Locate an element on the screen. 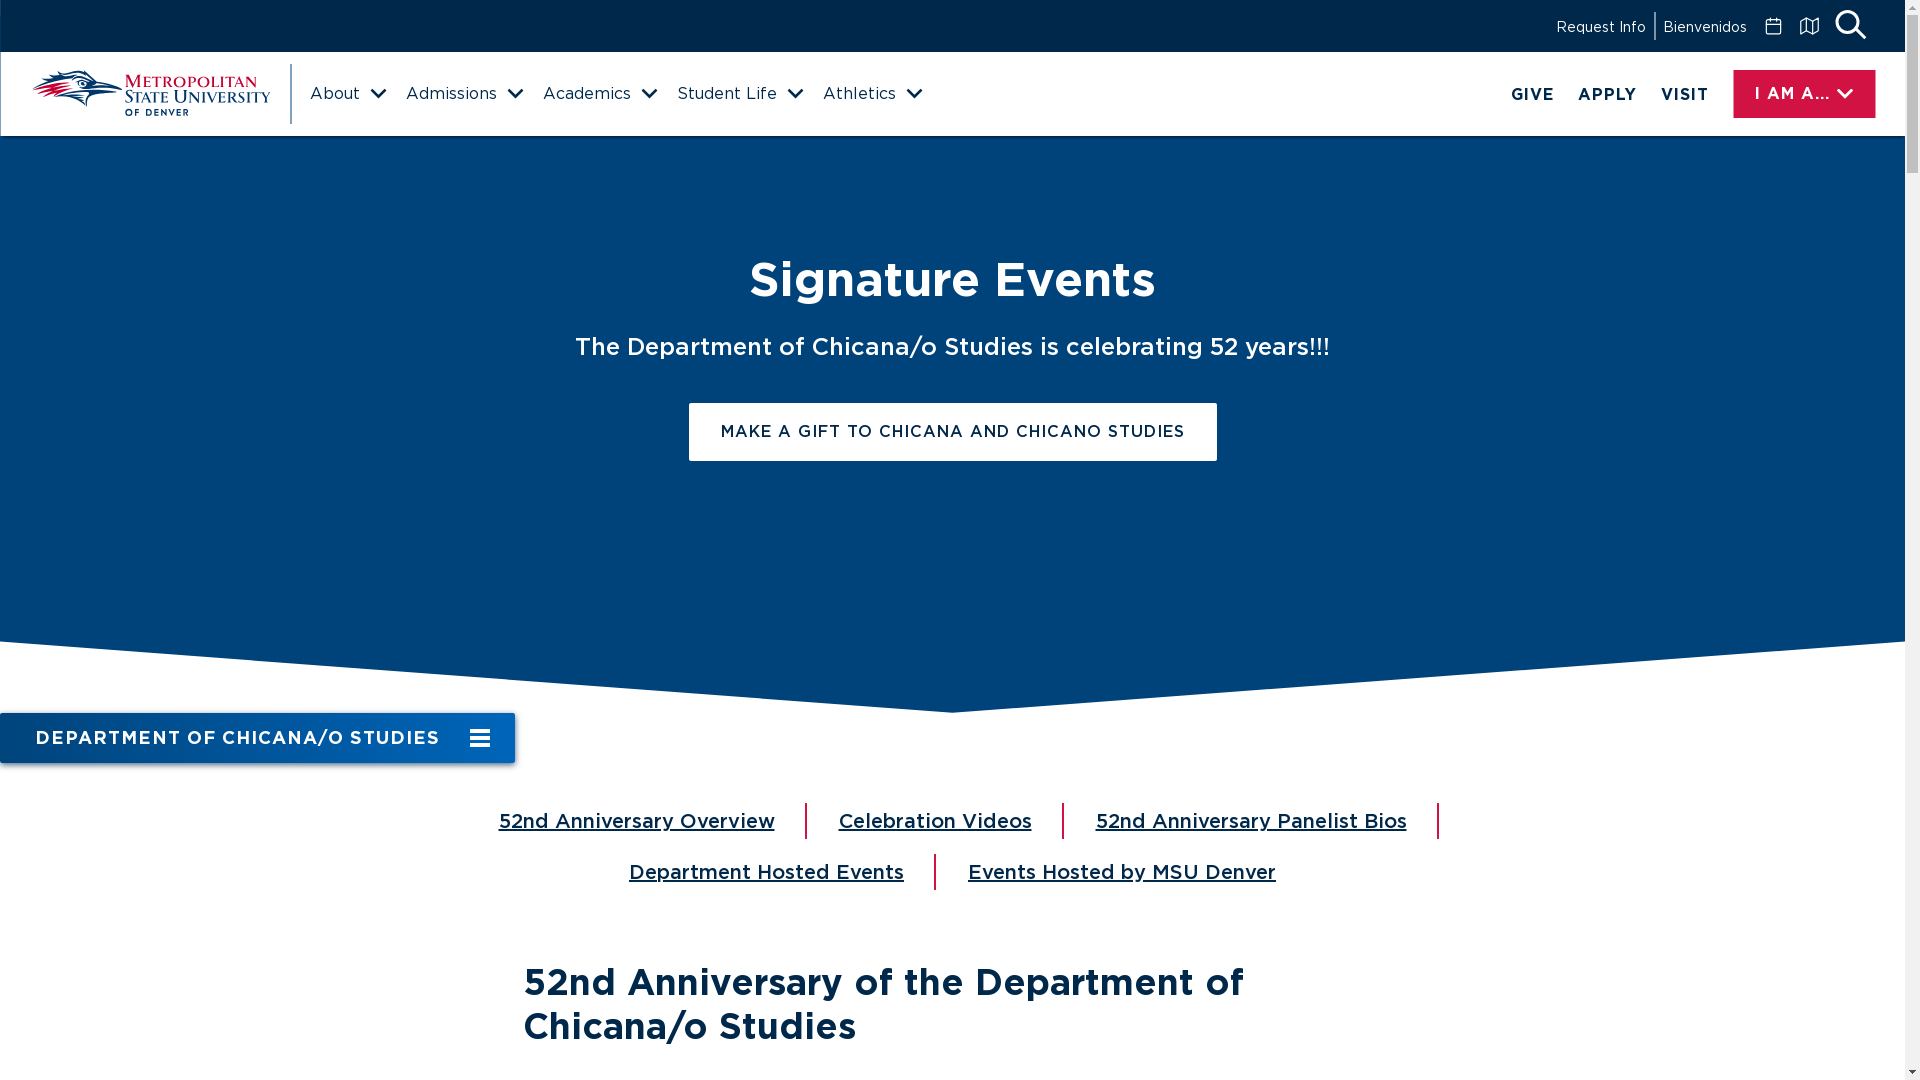 Image resolution: width=1920 pixels, height=1080 pixels. MSU Denver is located at coordinates (150, 94).